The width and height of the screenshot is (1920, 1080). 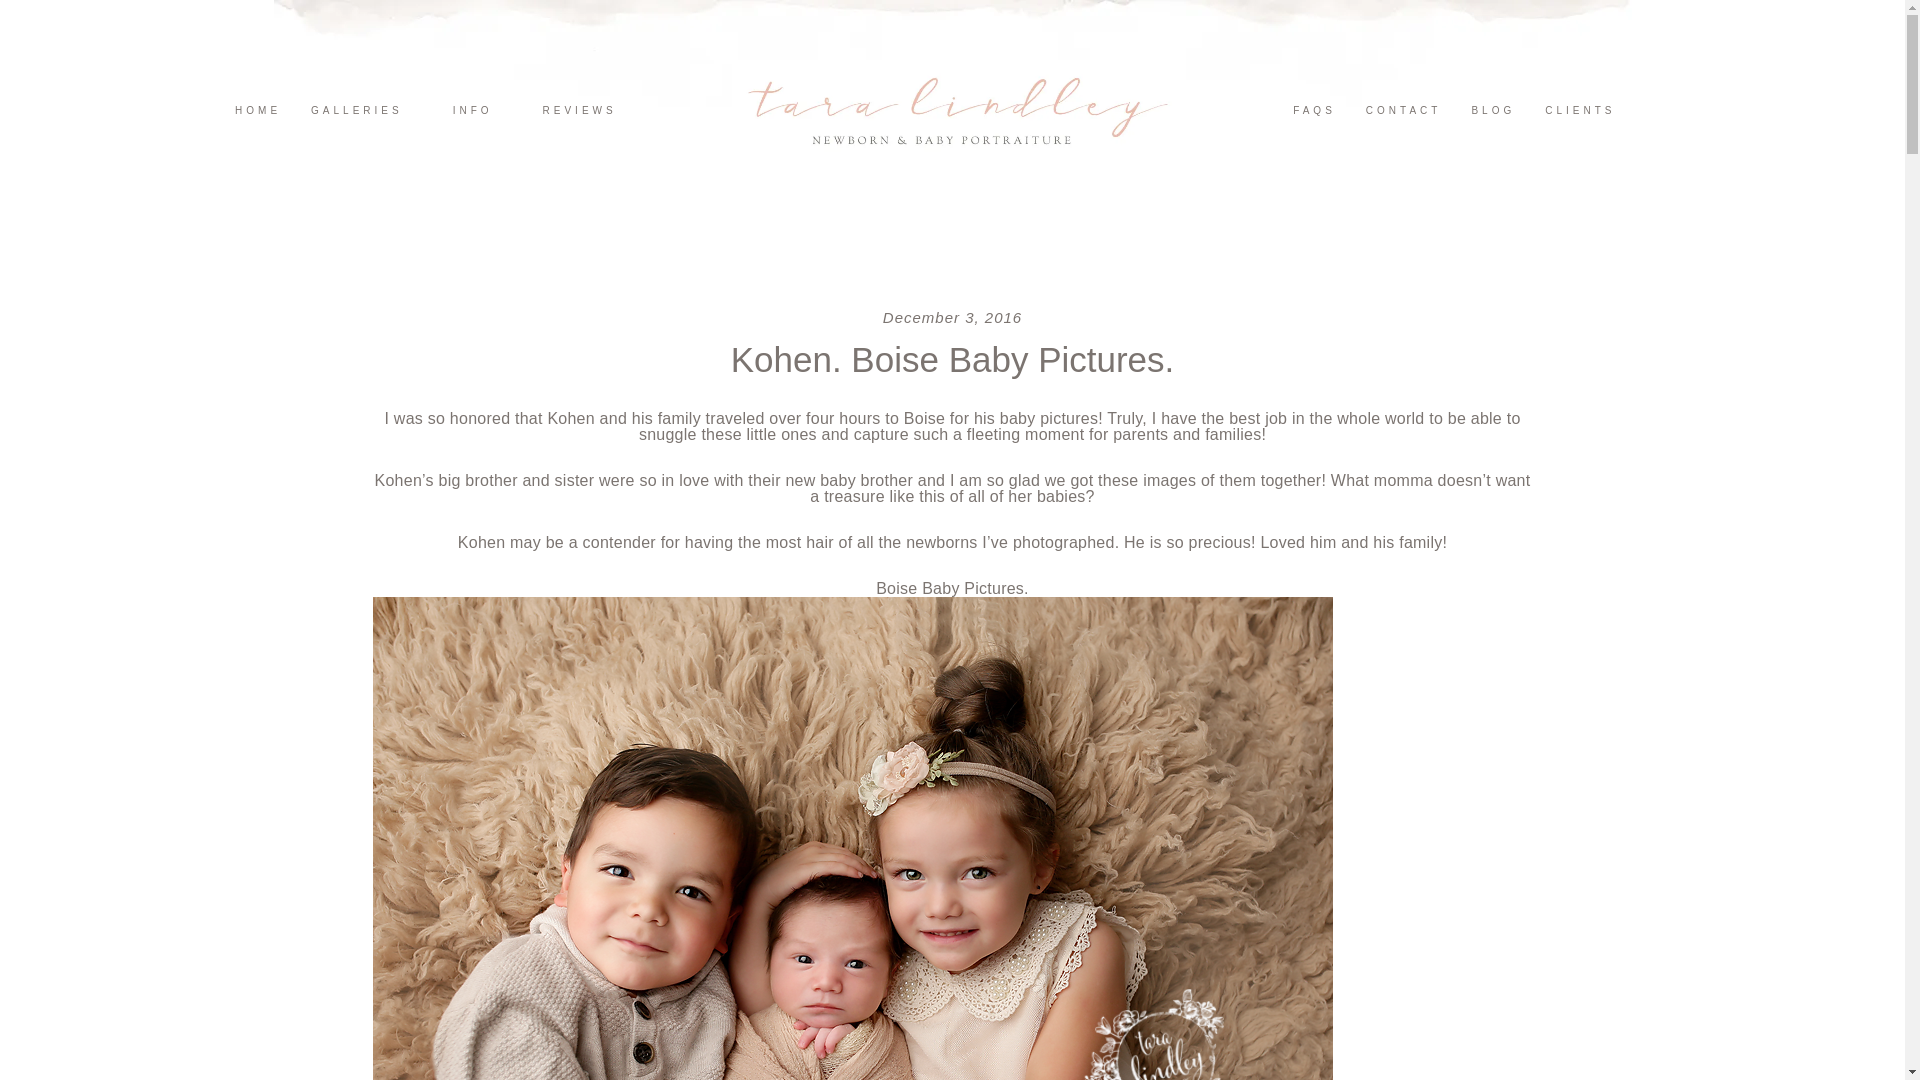 What do you see at coordinates (1403, 110) in the screenshot?
I see `CONTACT` at bounding box center [1403, 110].